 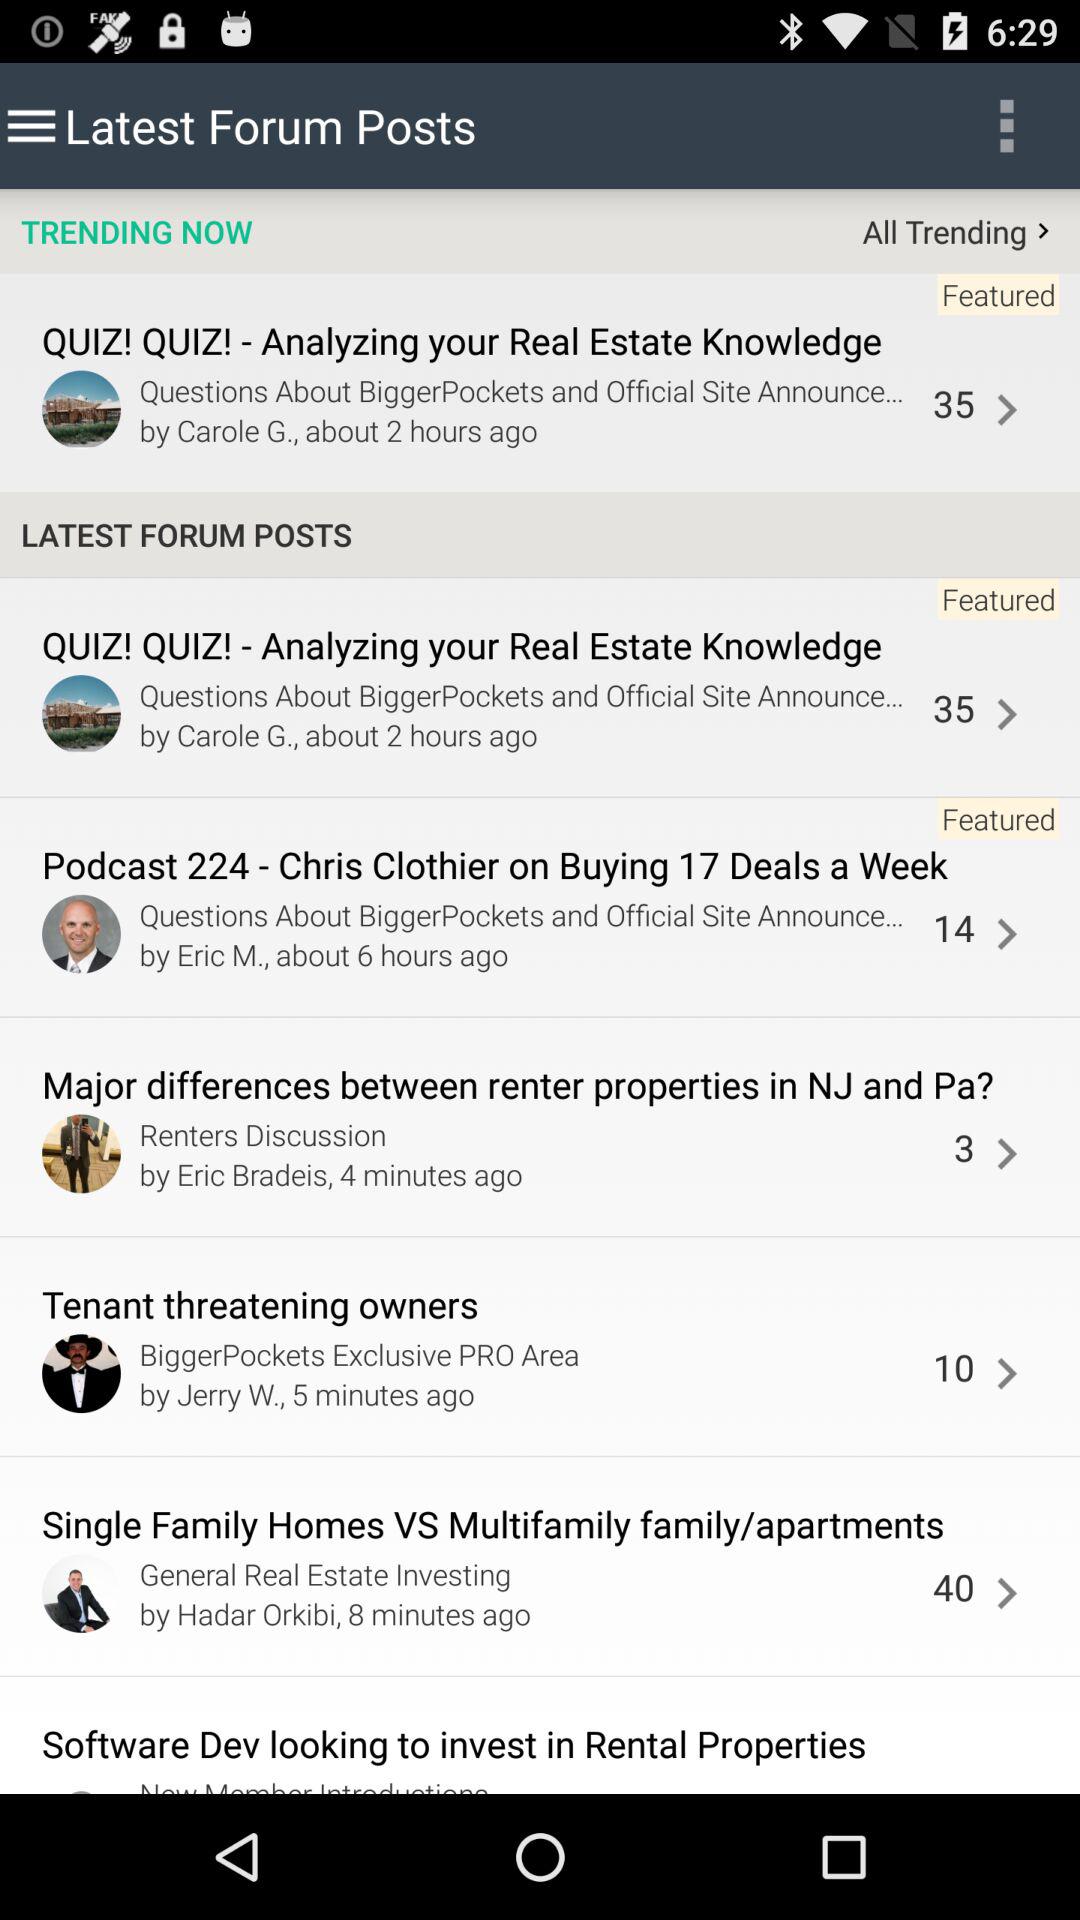 What do you see at coordinates (530, 1613) in the screenshot?
I see `open item next to the 40` at bounding box center [530, 1613].